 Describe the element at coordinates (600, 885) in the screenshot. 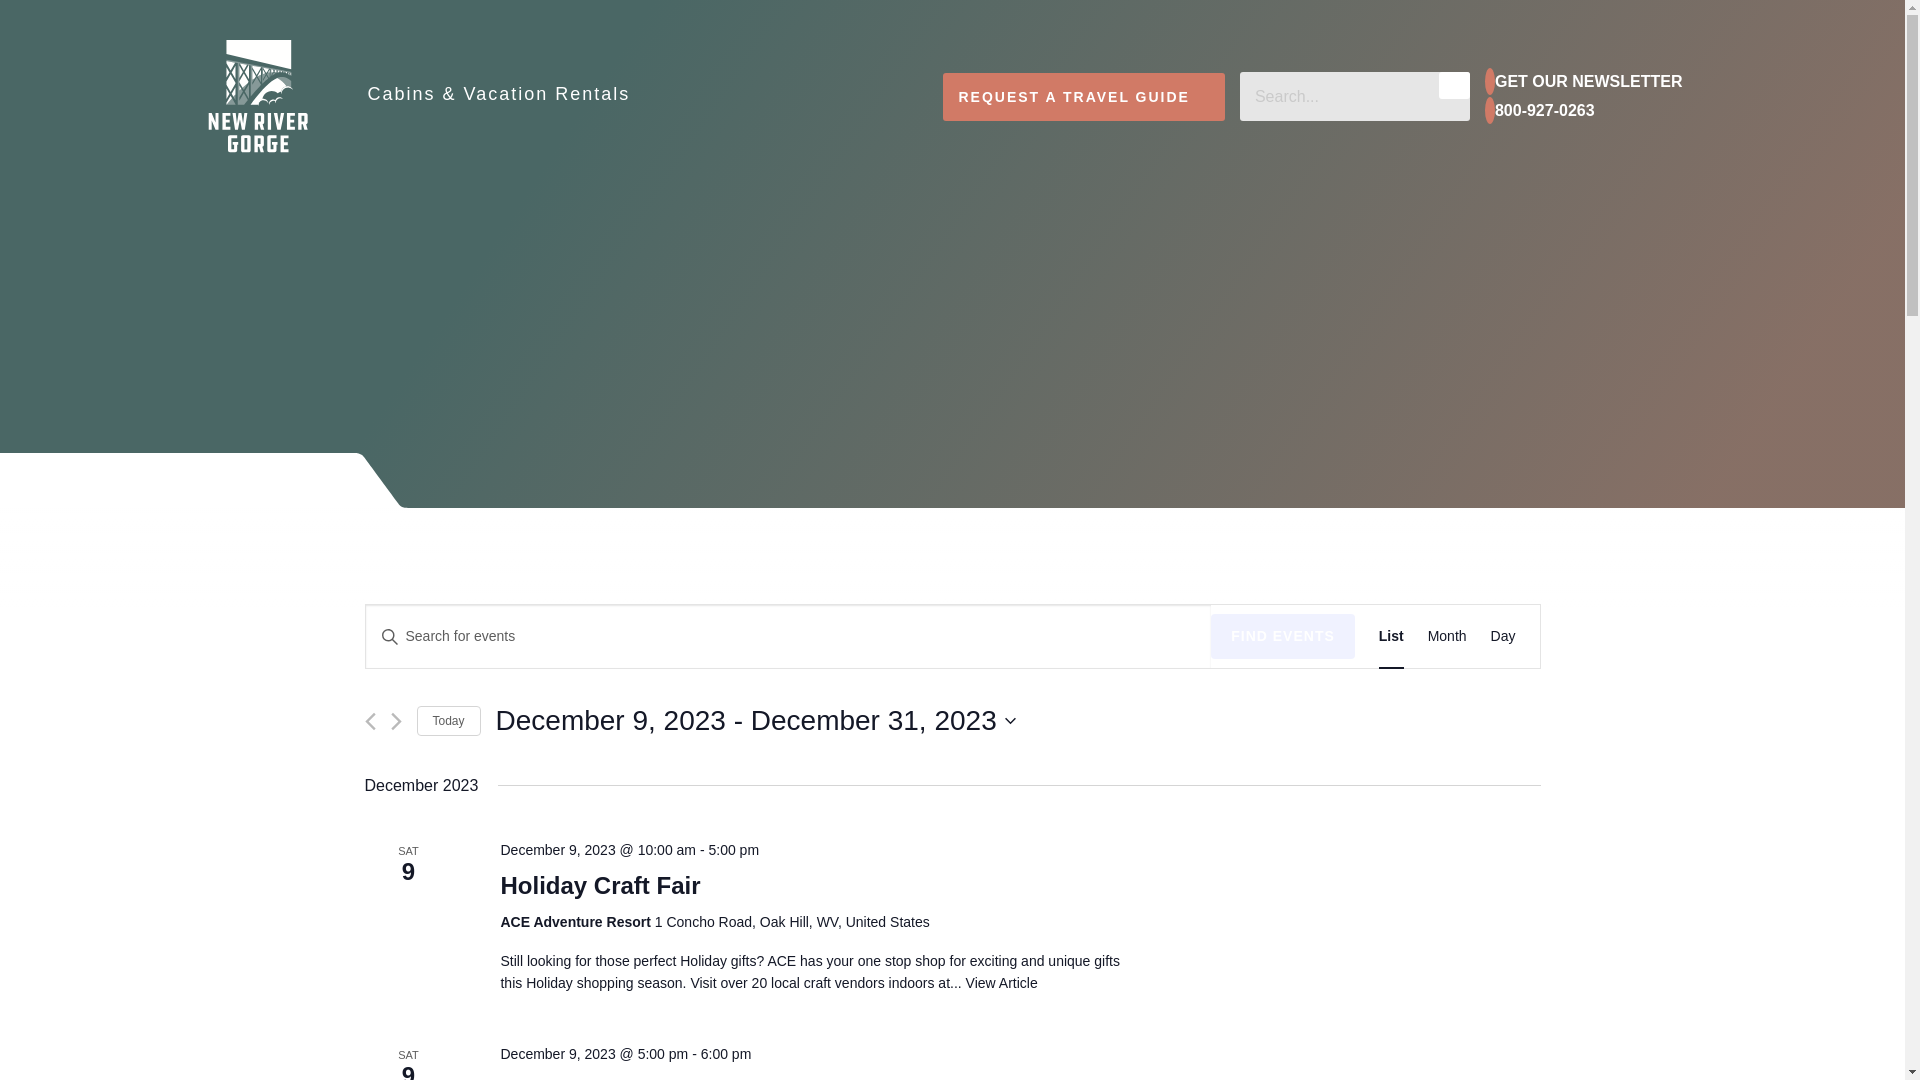

I see `Holiday Craft Fair` at that location.